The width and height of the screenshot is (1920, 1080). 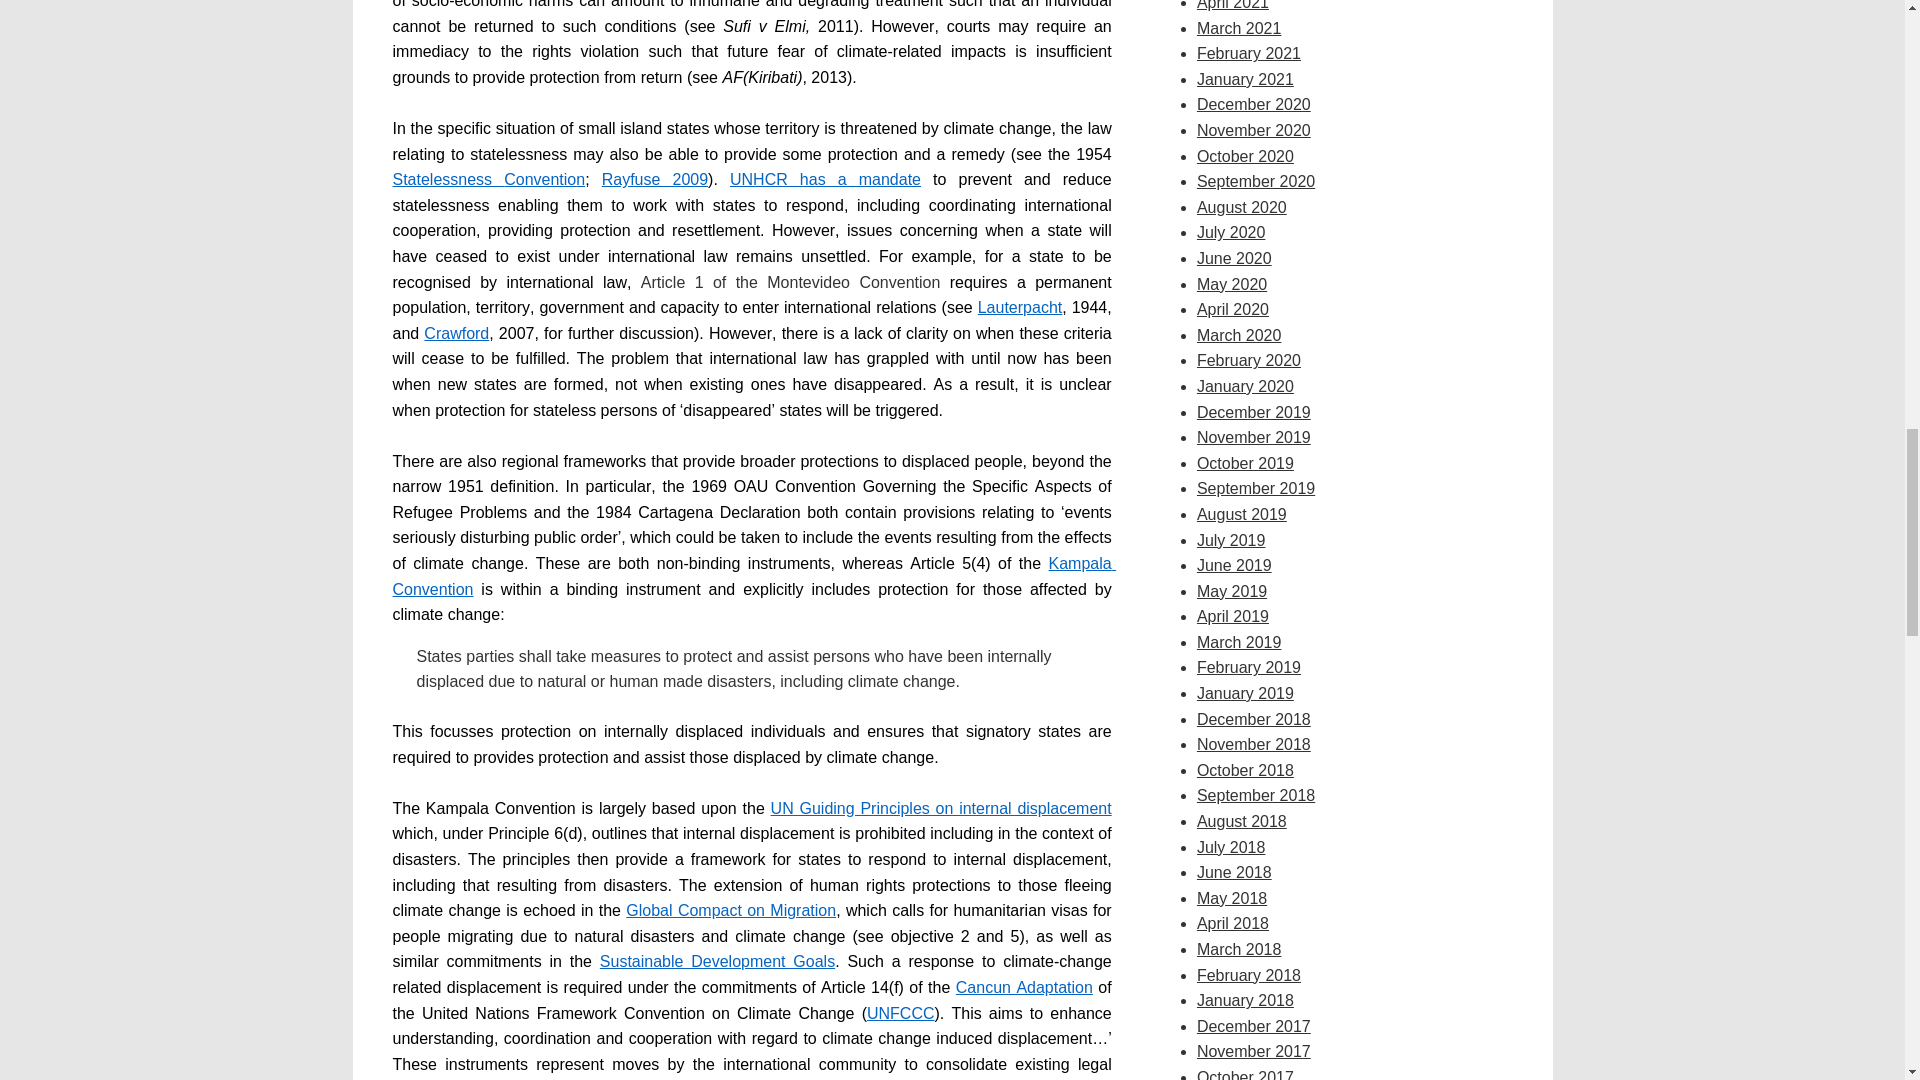 What do you see at coordinates (456, 334) in the screenshot?
I see `Crawford` at bounding box center [456, 334].